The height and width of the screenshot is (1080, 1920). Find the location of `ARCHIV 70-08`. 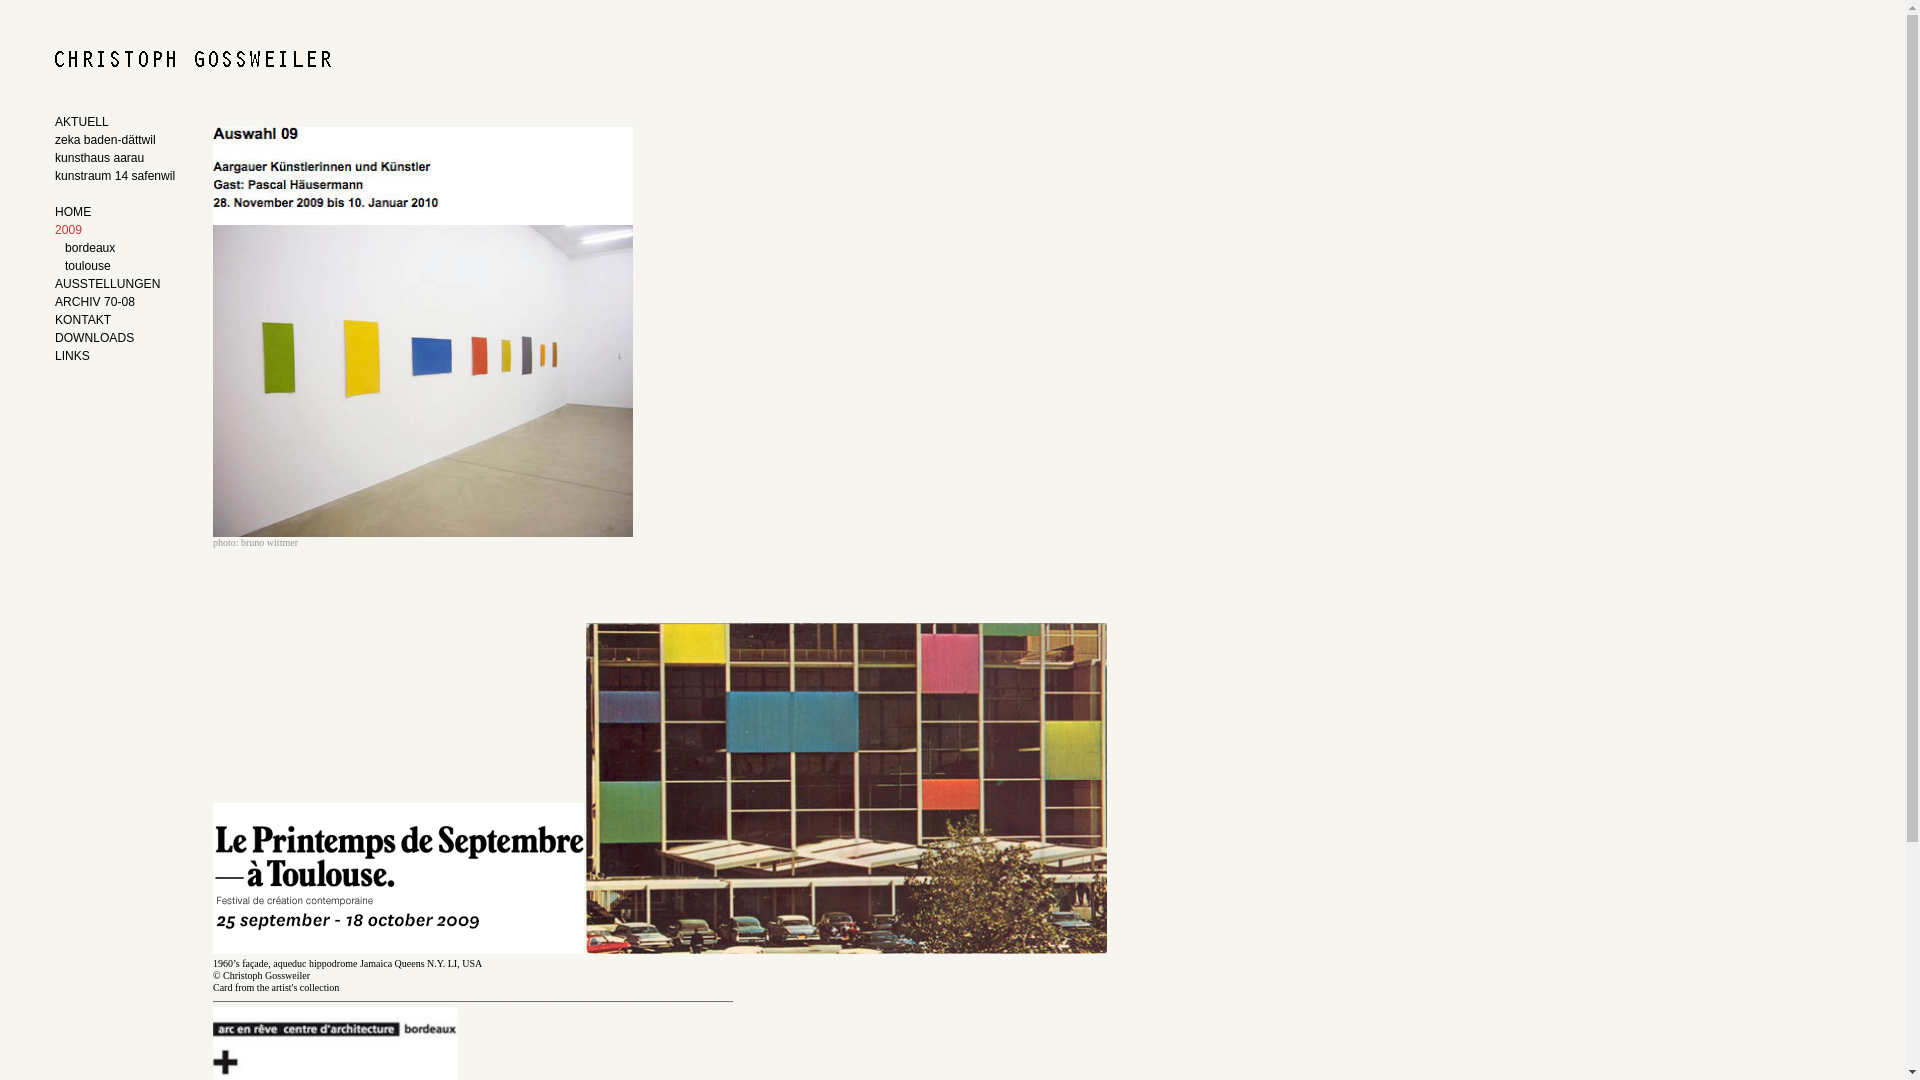

ARCHIV 70-08 is located at coordinates (105, 304).